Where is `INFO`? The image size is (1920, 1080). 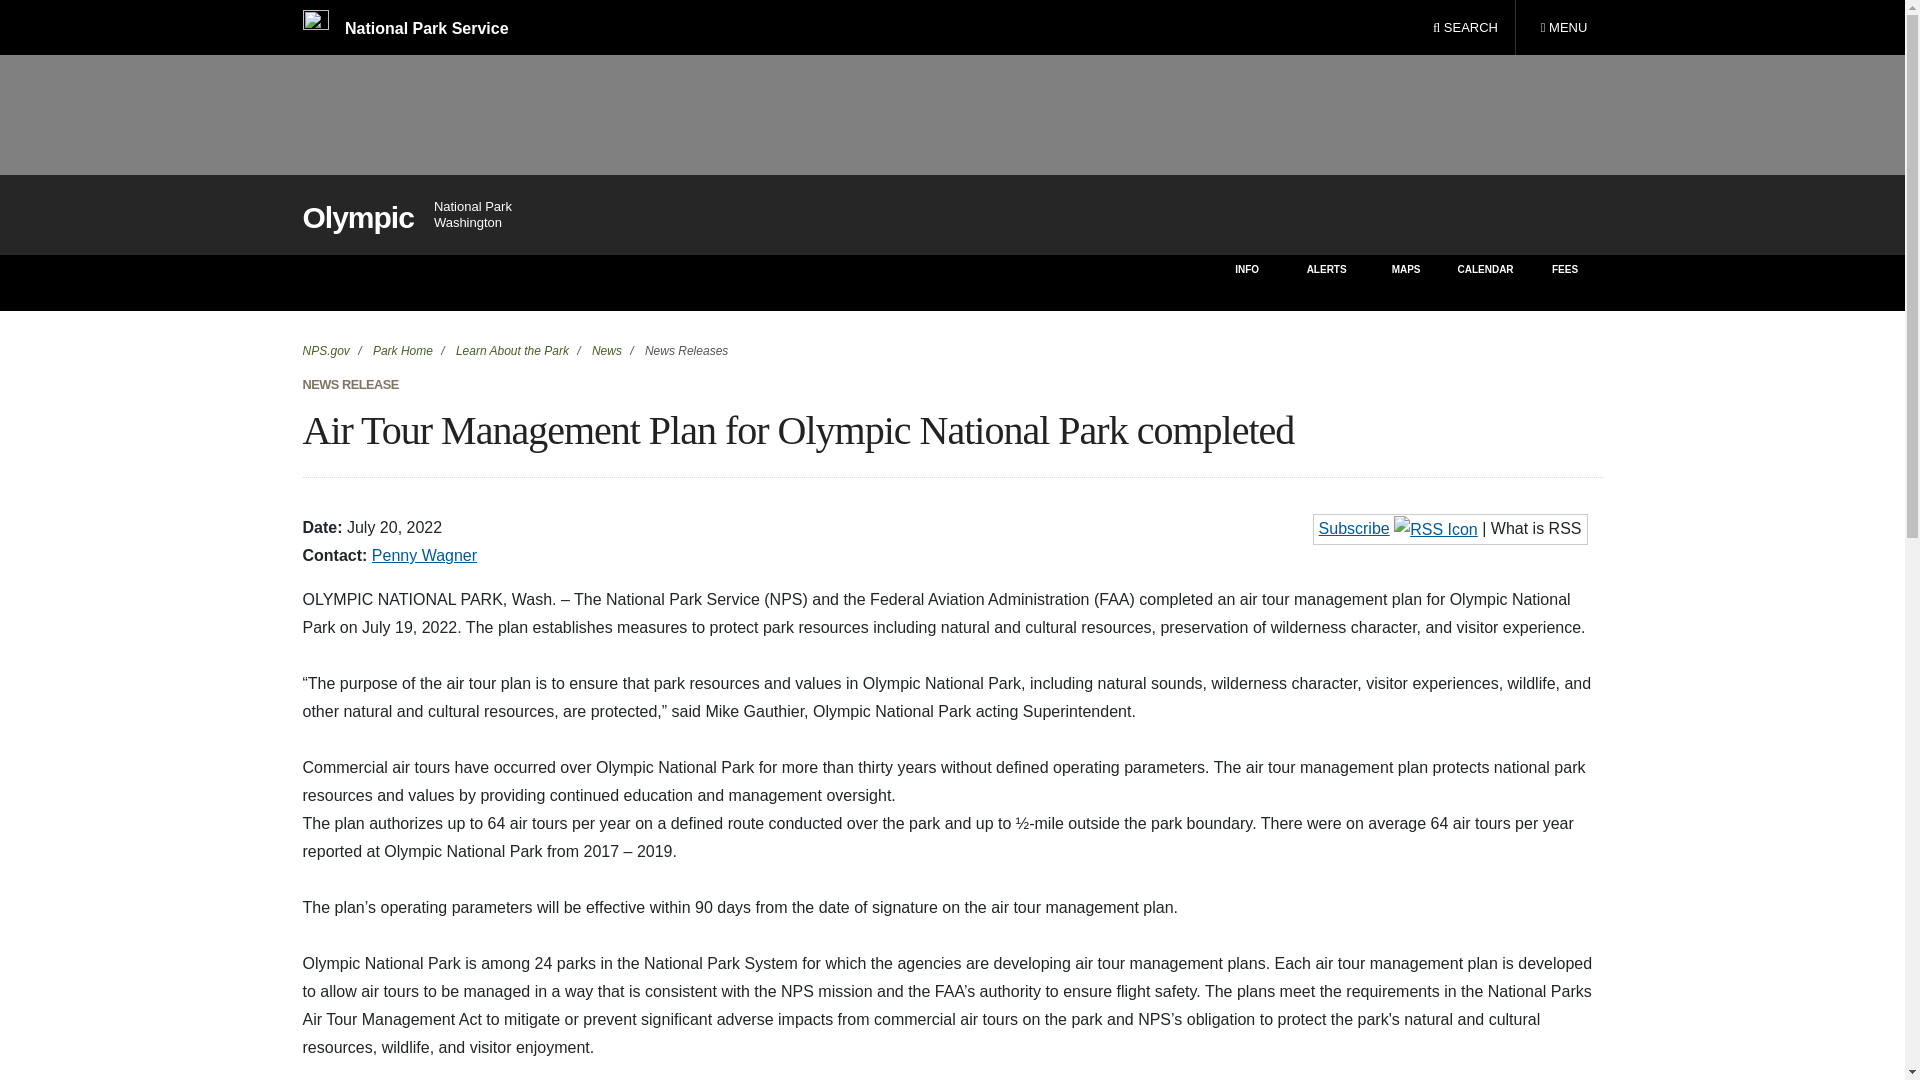 INFO is located at coordinates (1246, 282).